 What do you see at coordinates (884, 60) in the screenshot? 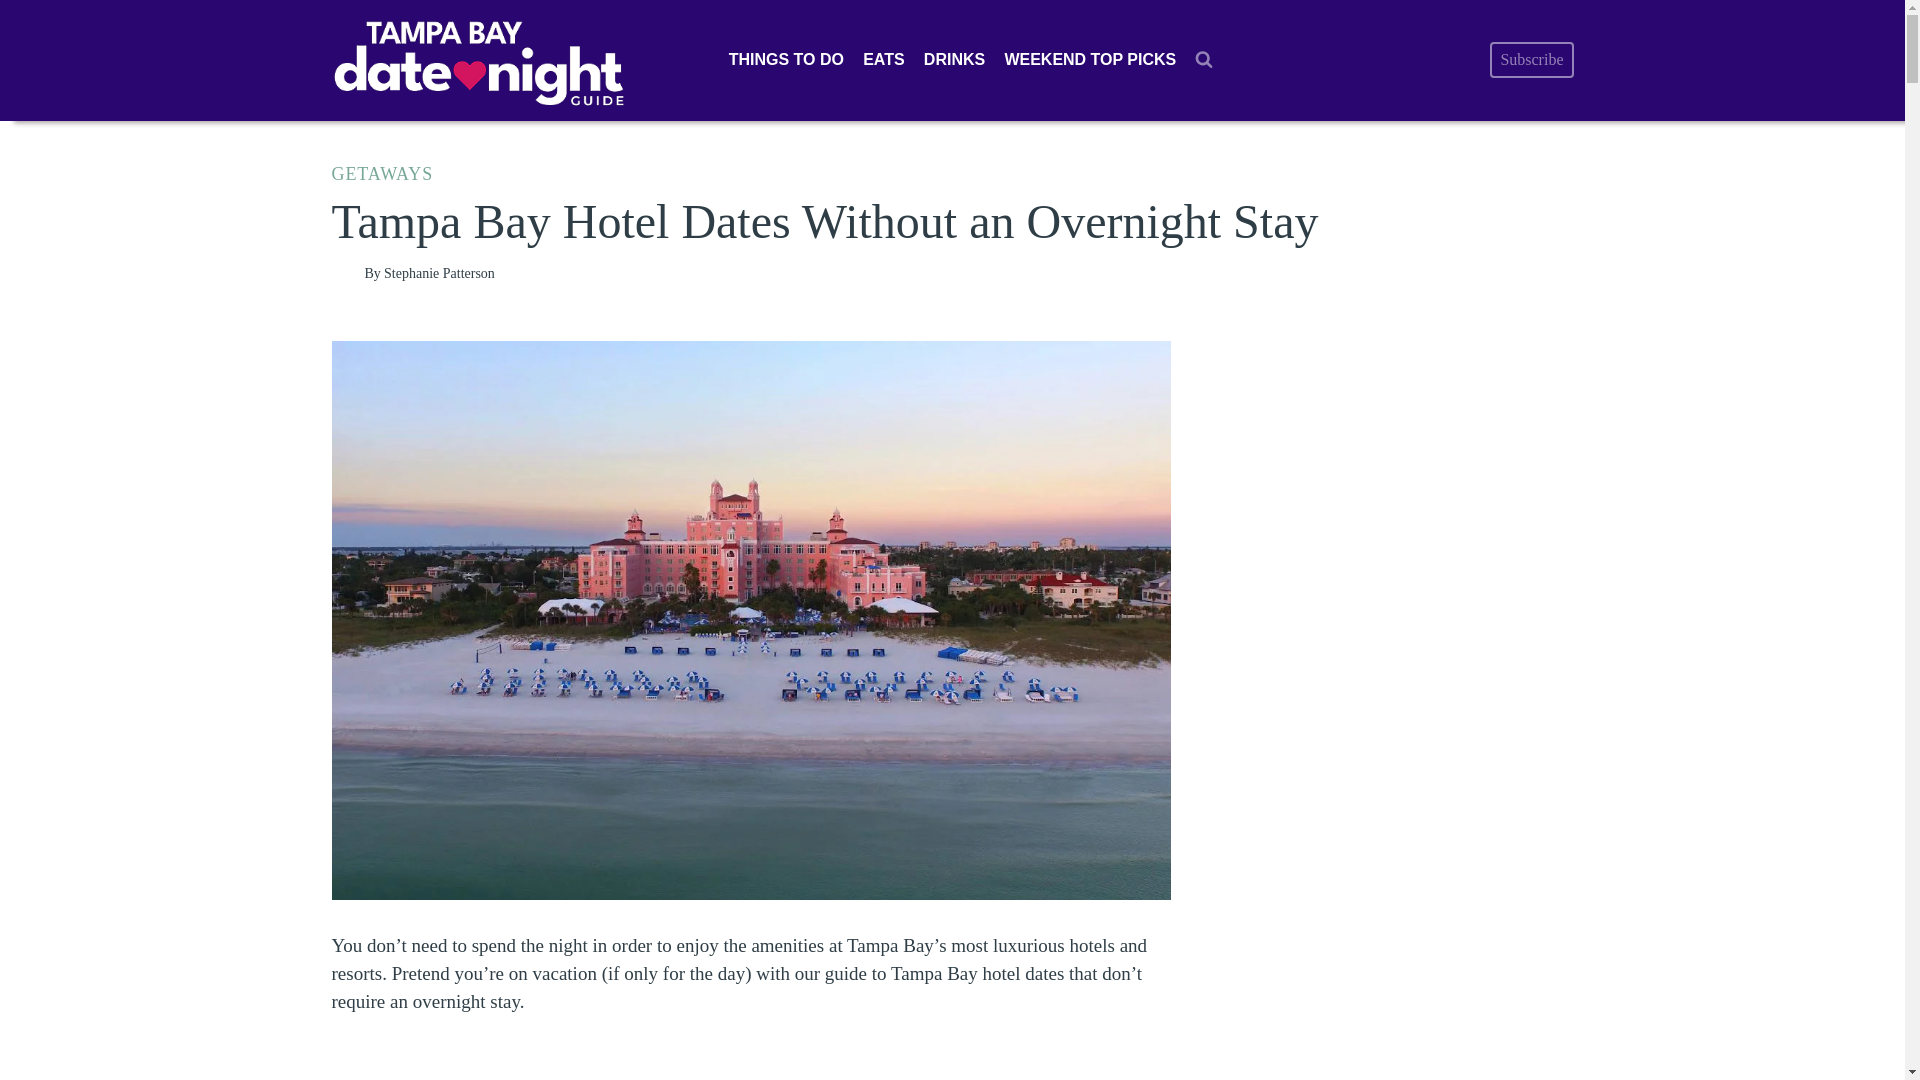
I see `EATS` at bounding box center [884, 60].